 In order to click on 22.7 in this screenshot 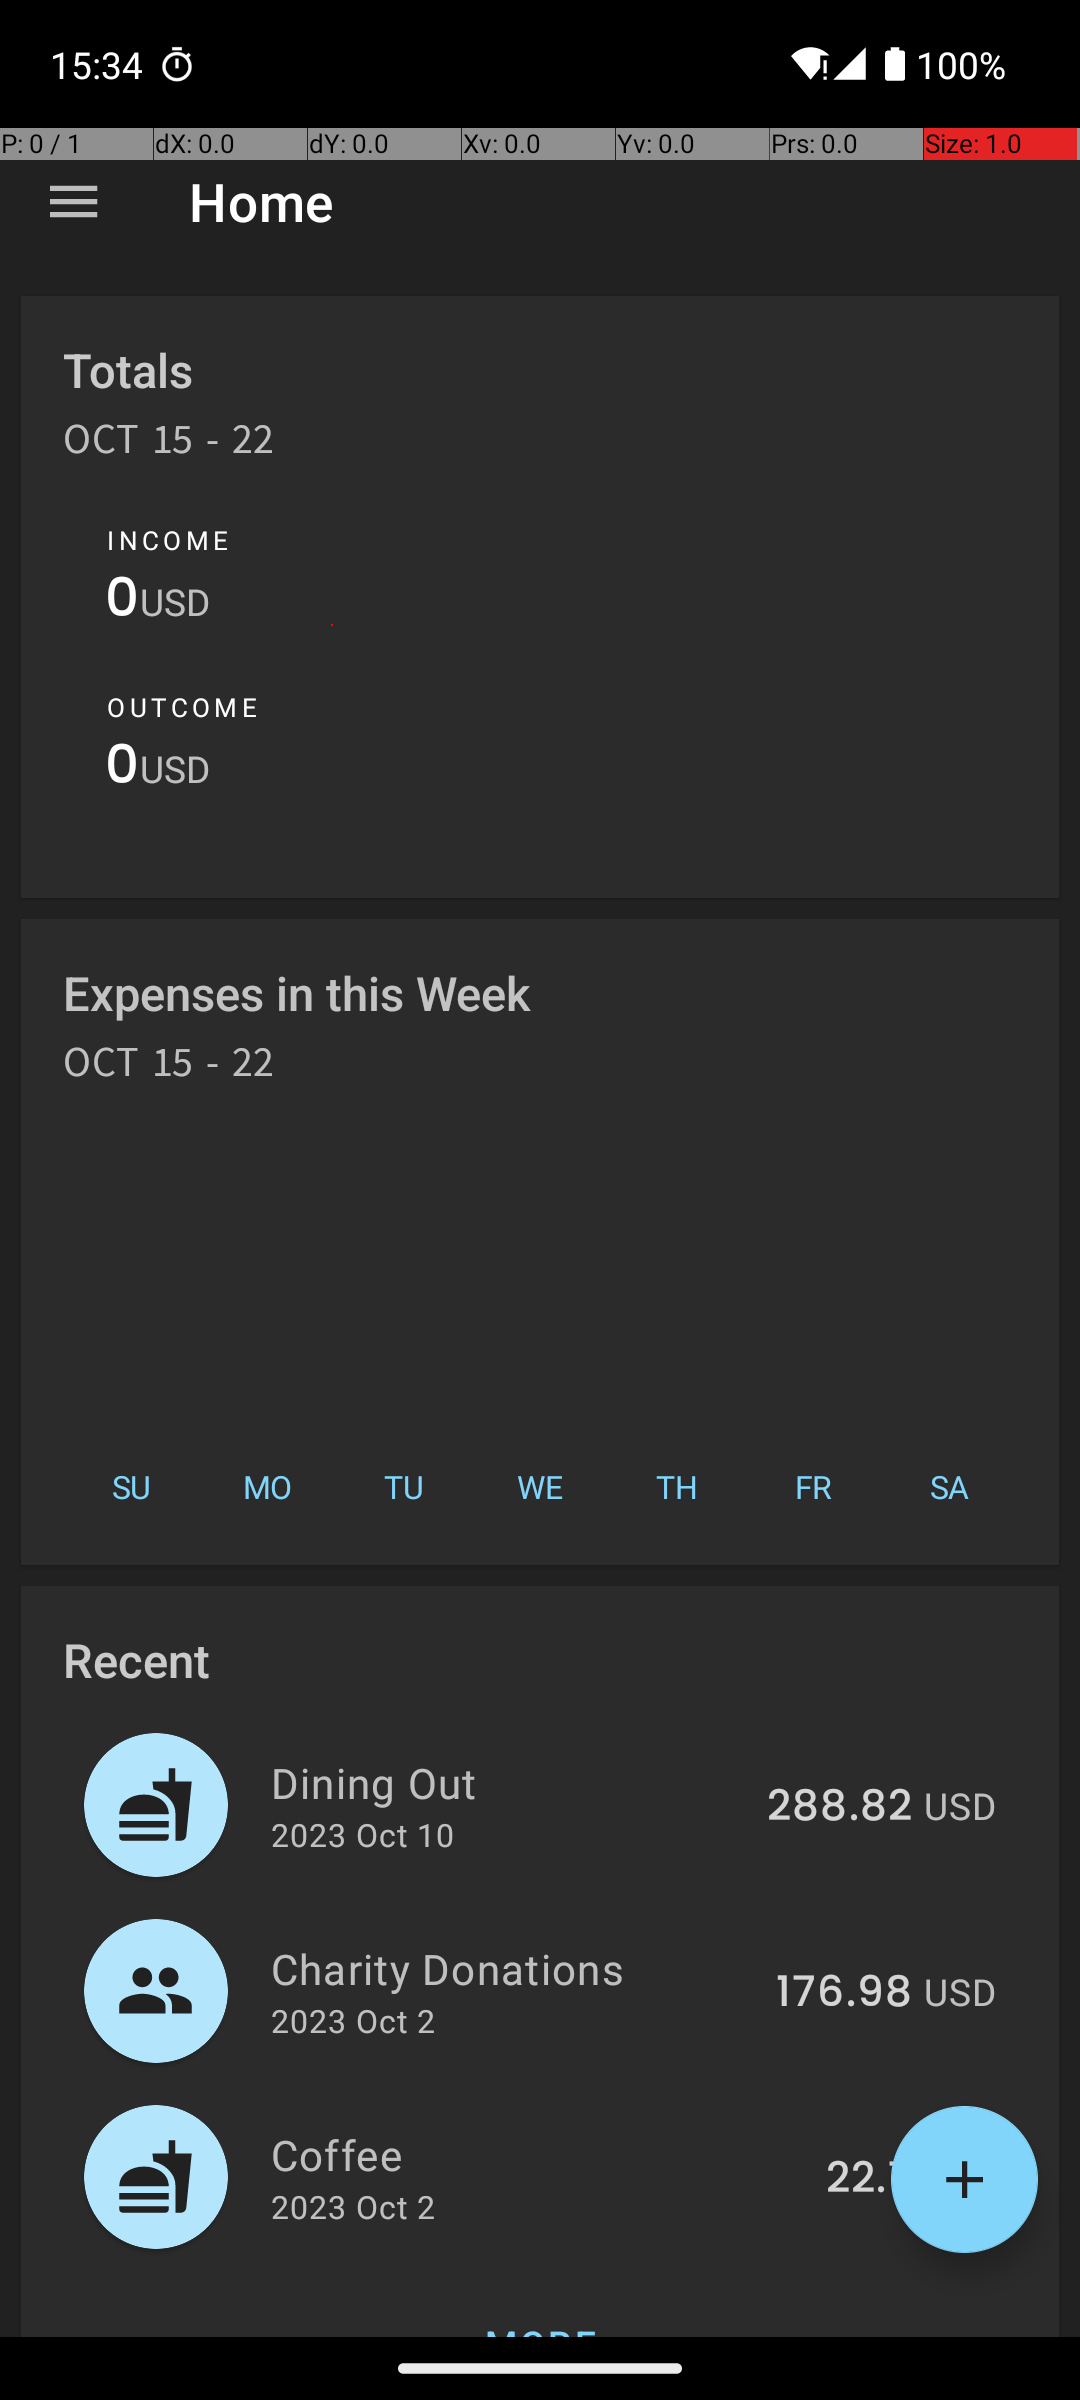, I will do `click(869, 2179)`.